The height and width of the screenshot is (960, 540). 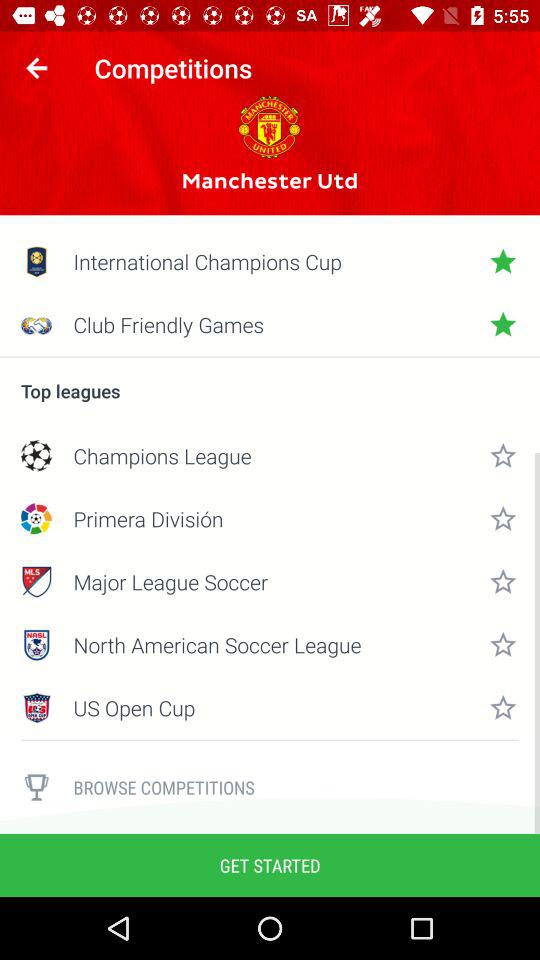 I want to click on turn off item above the us open cup, so click(x=270, y=644).